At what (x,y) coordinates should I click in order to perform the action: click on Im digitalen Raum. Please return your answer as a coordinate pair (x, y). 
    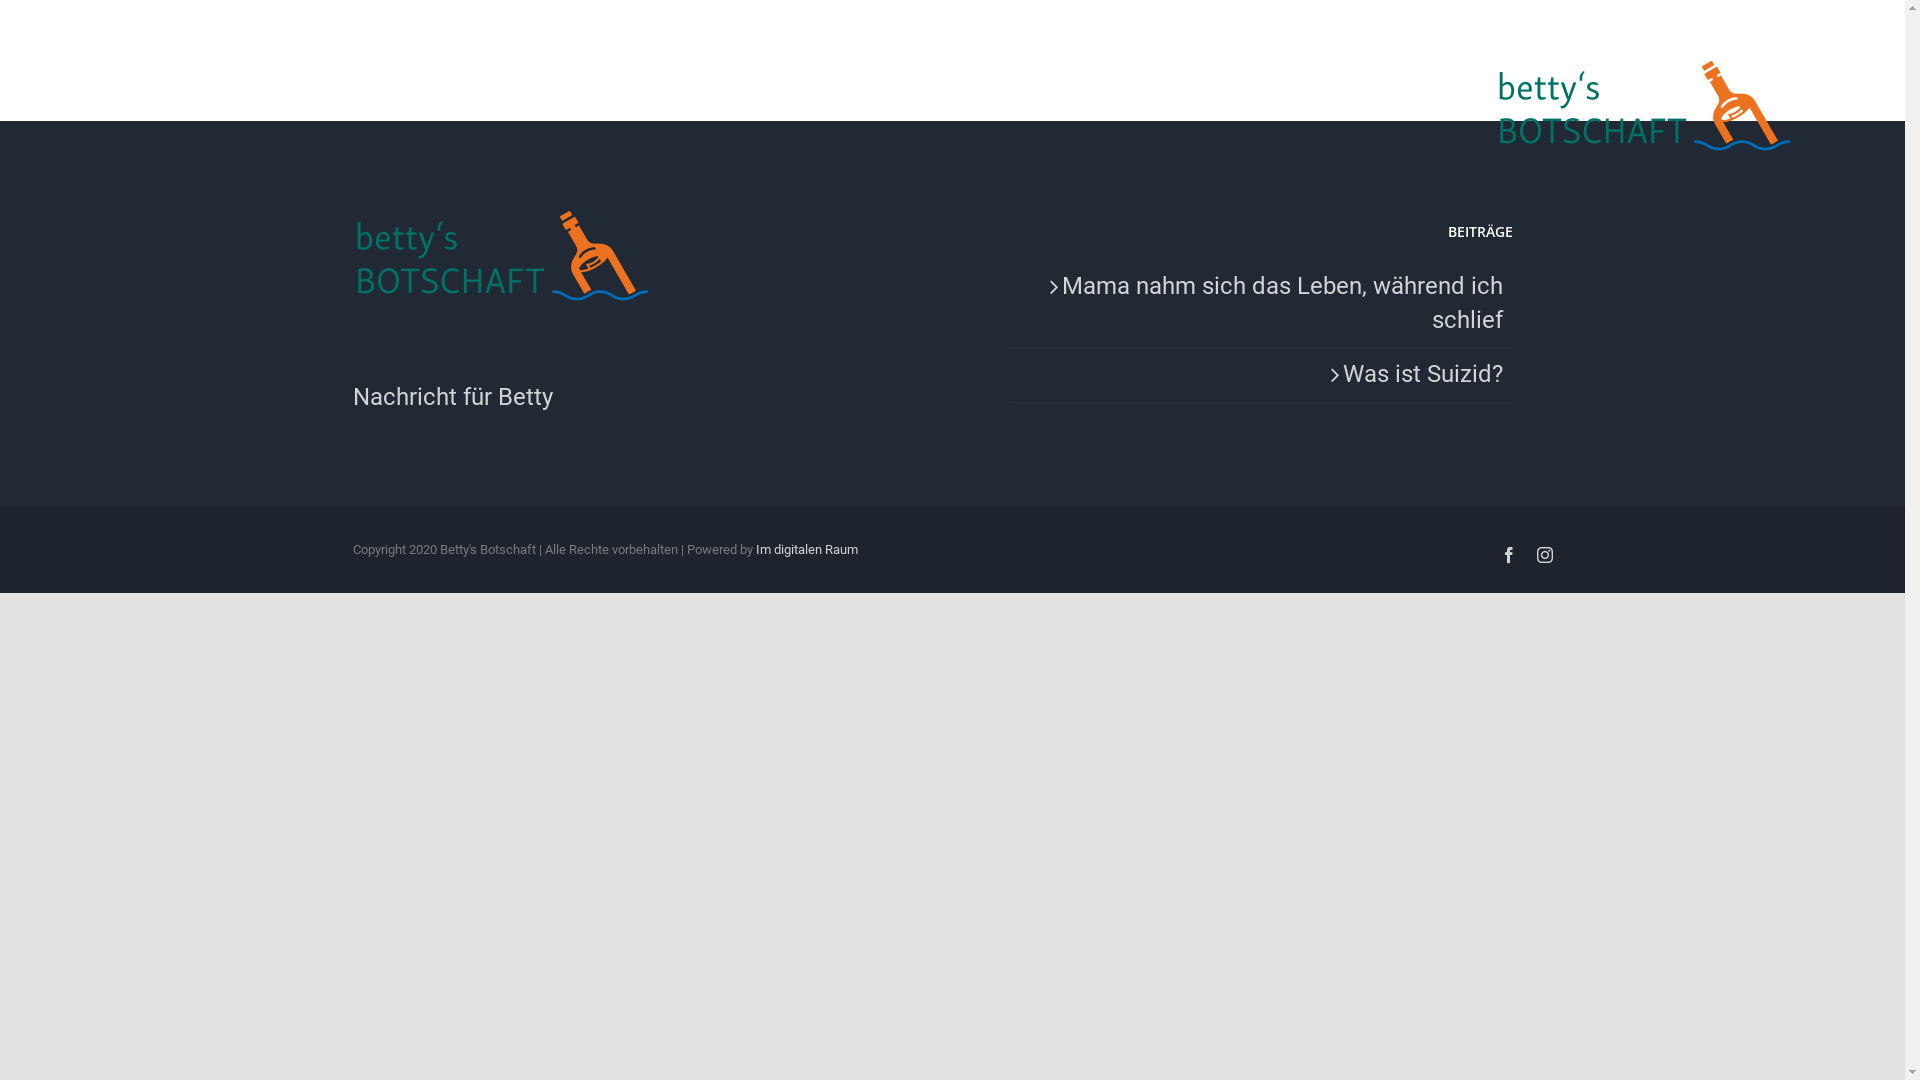
    Looking at the image, I should click on (807, 550).